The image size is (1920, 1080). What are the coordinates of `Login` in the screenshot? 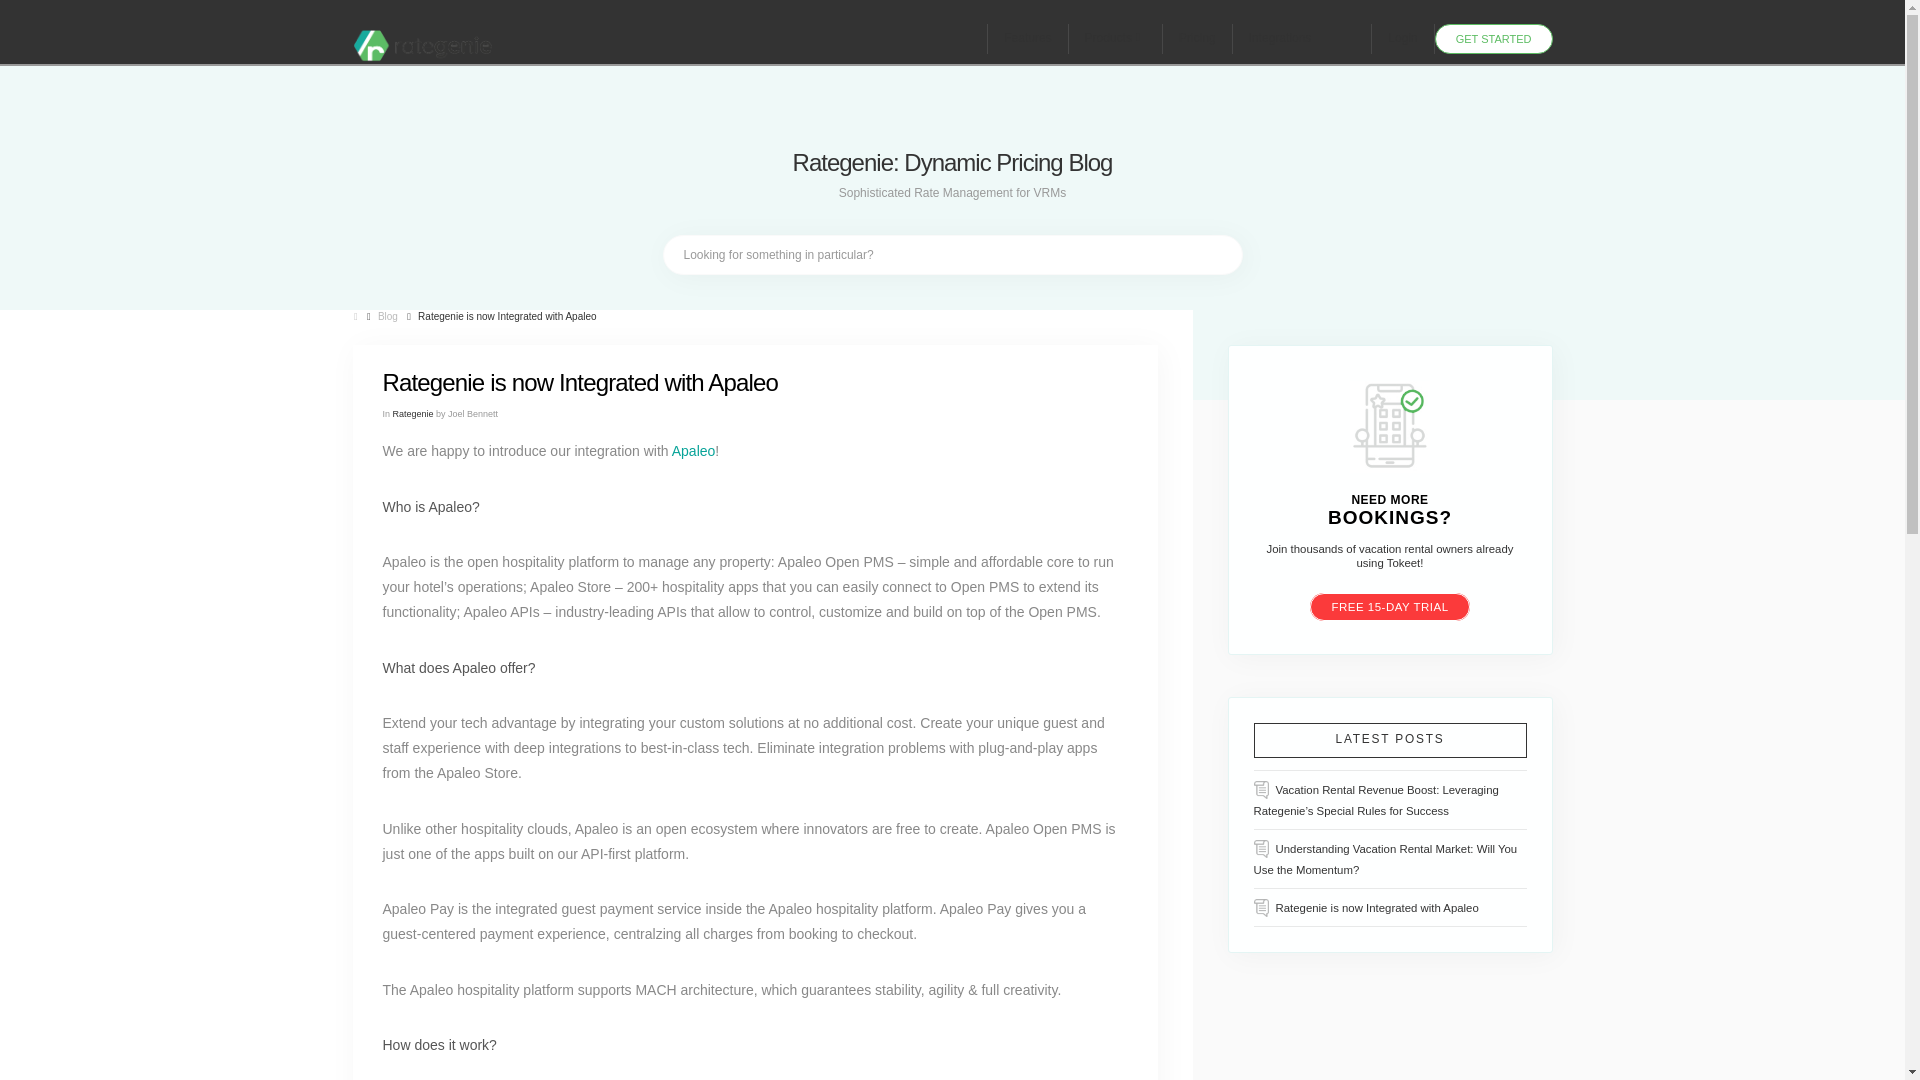 It's located at (1403, 38).